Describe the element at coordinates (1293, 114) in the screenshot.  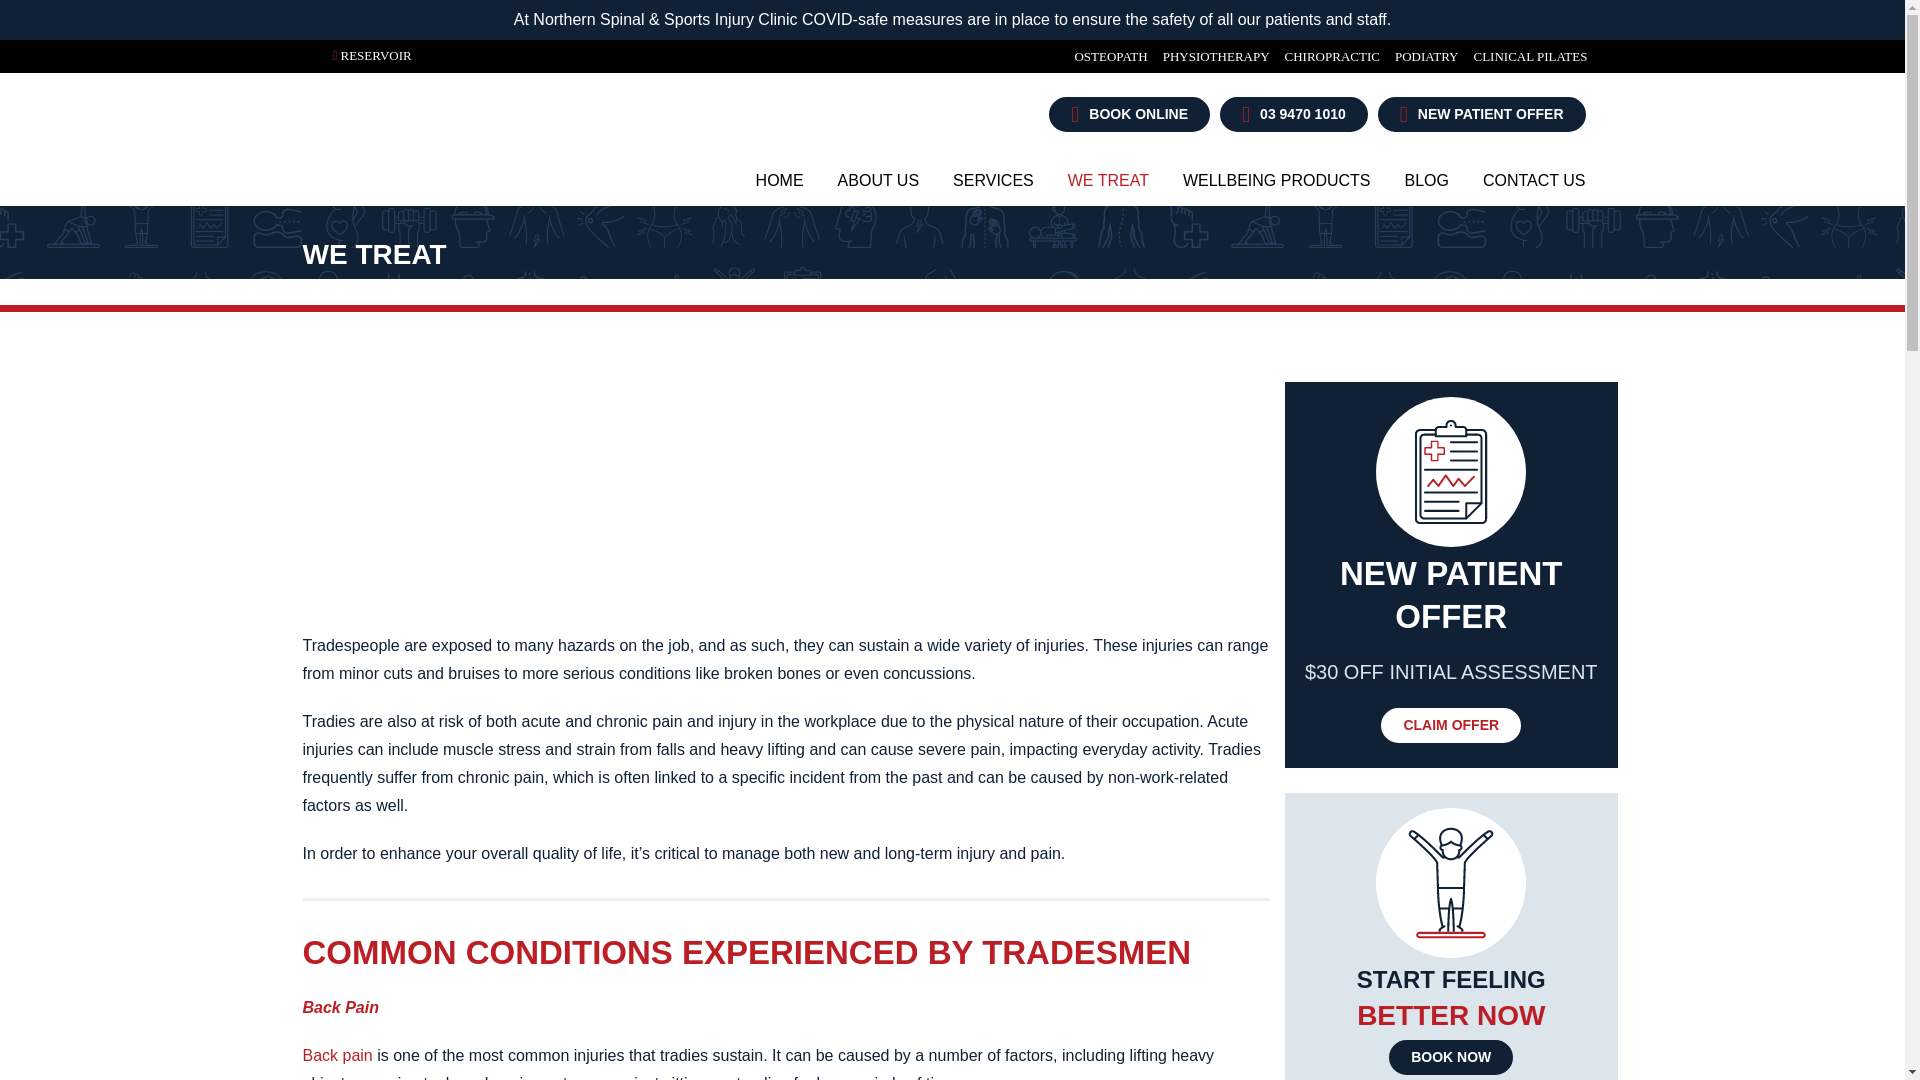
I see `03 9470 1010` at that location.